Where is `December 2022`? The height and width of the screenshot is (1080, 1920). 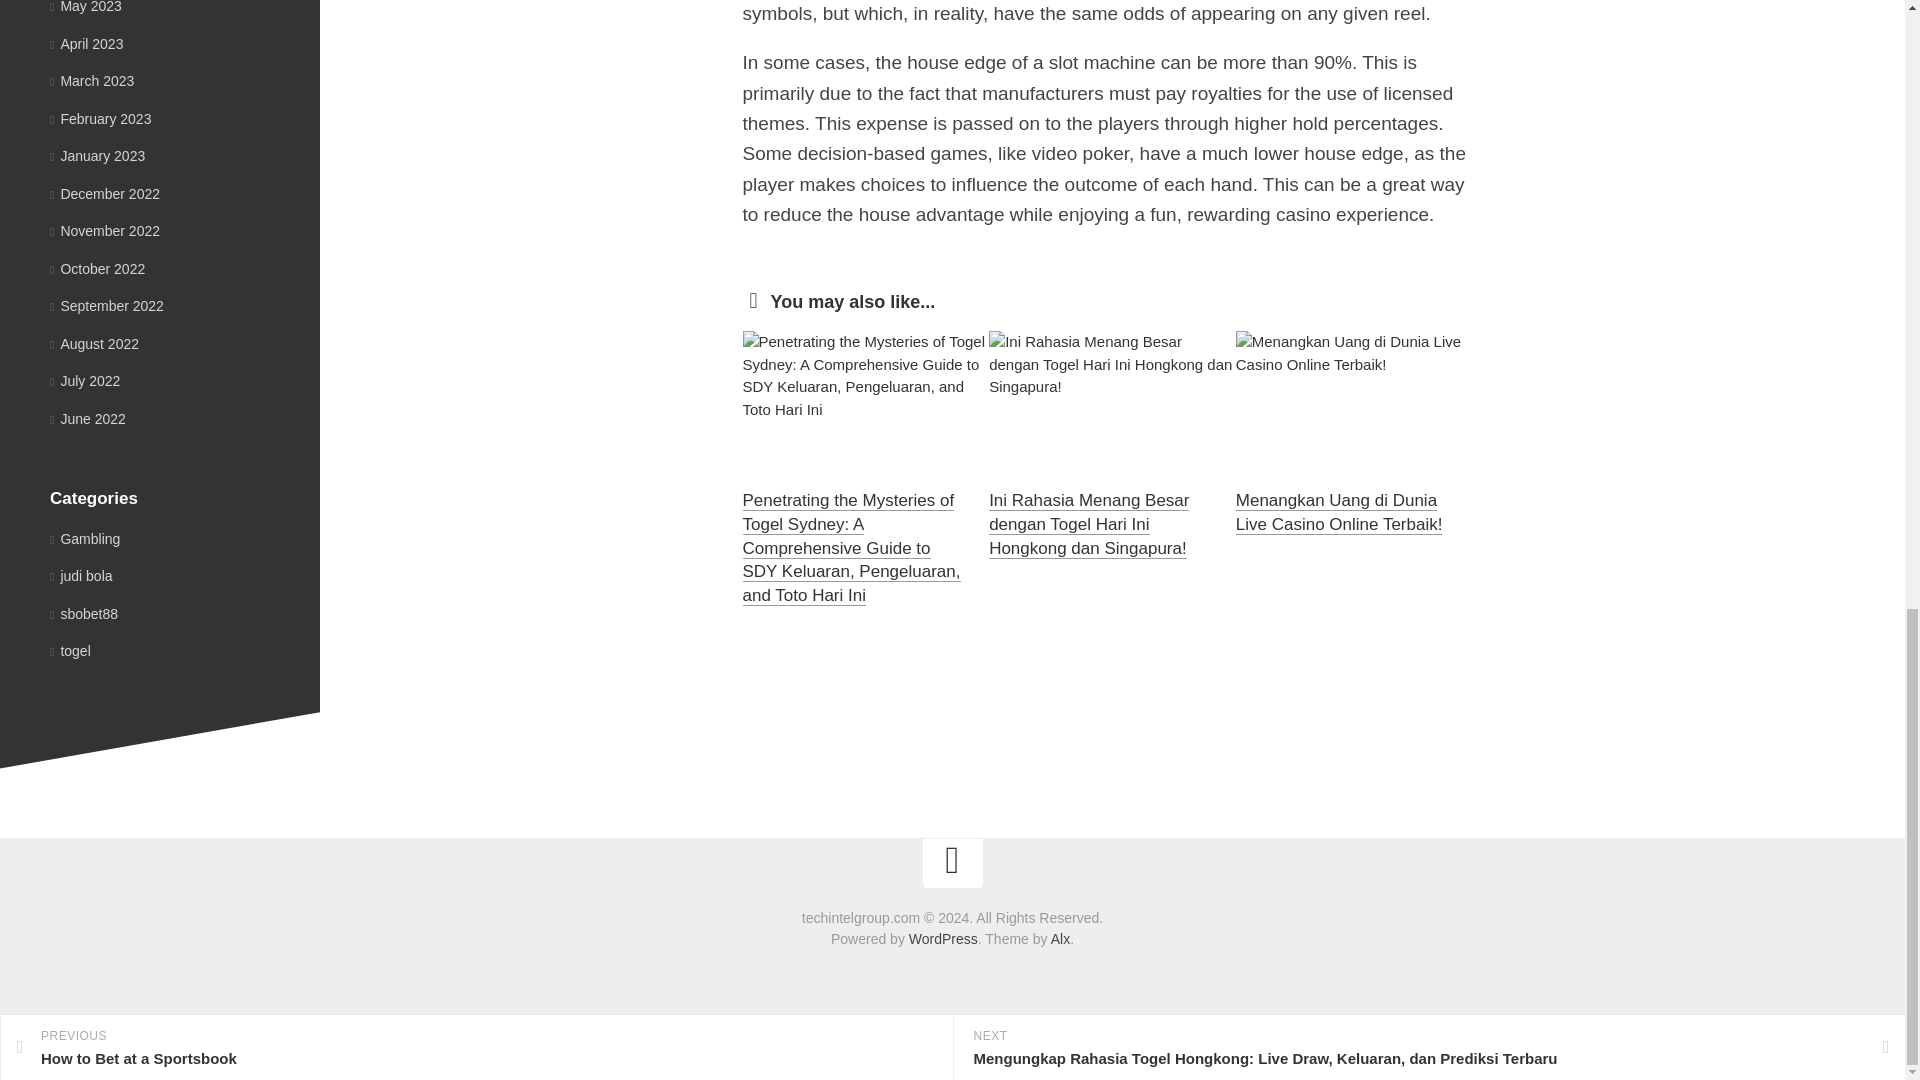
December 2022 is located at coordinates (104, 193).